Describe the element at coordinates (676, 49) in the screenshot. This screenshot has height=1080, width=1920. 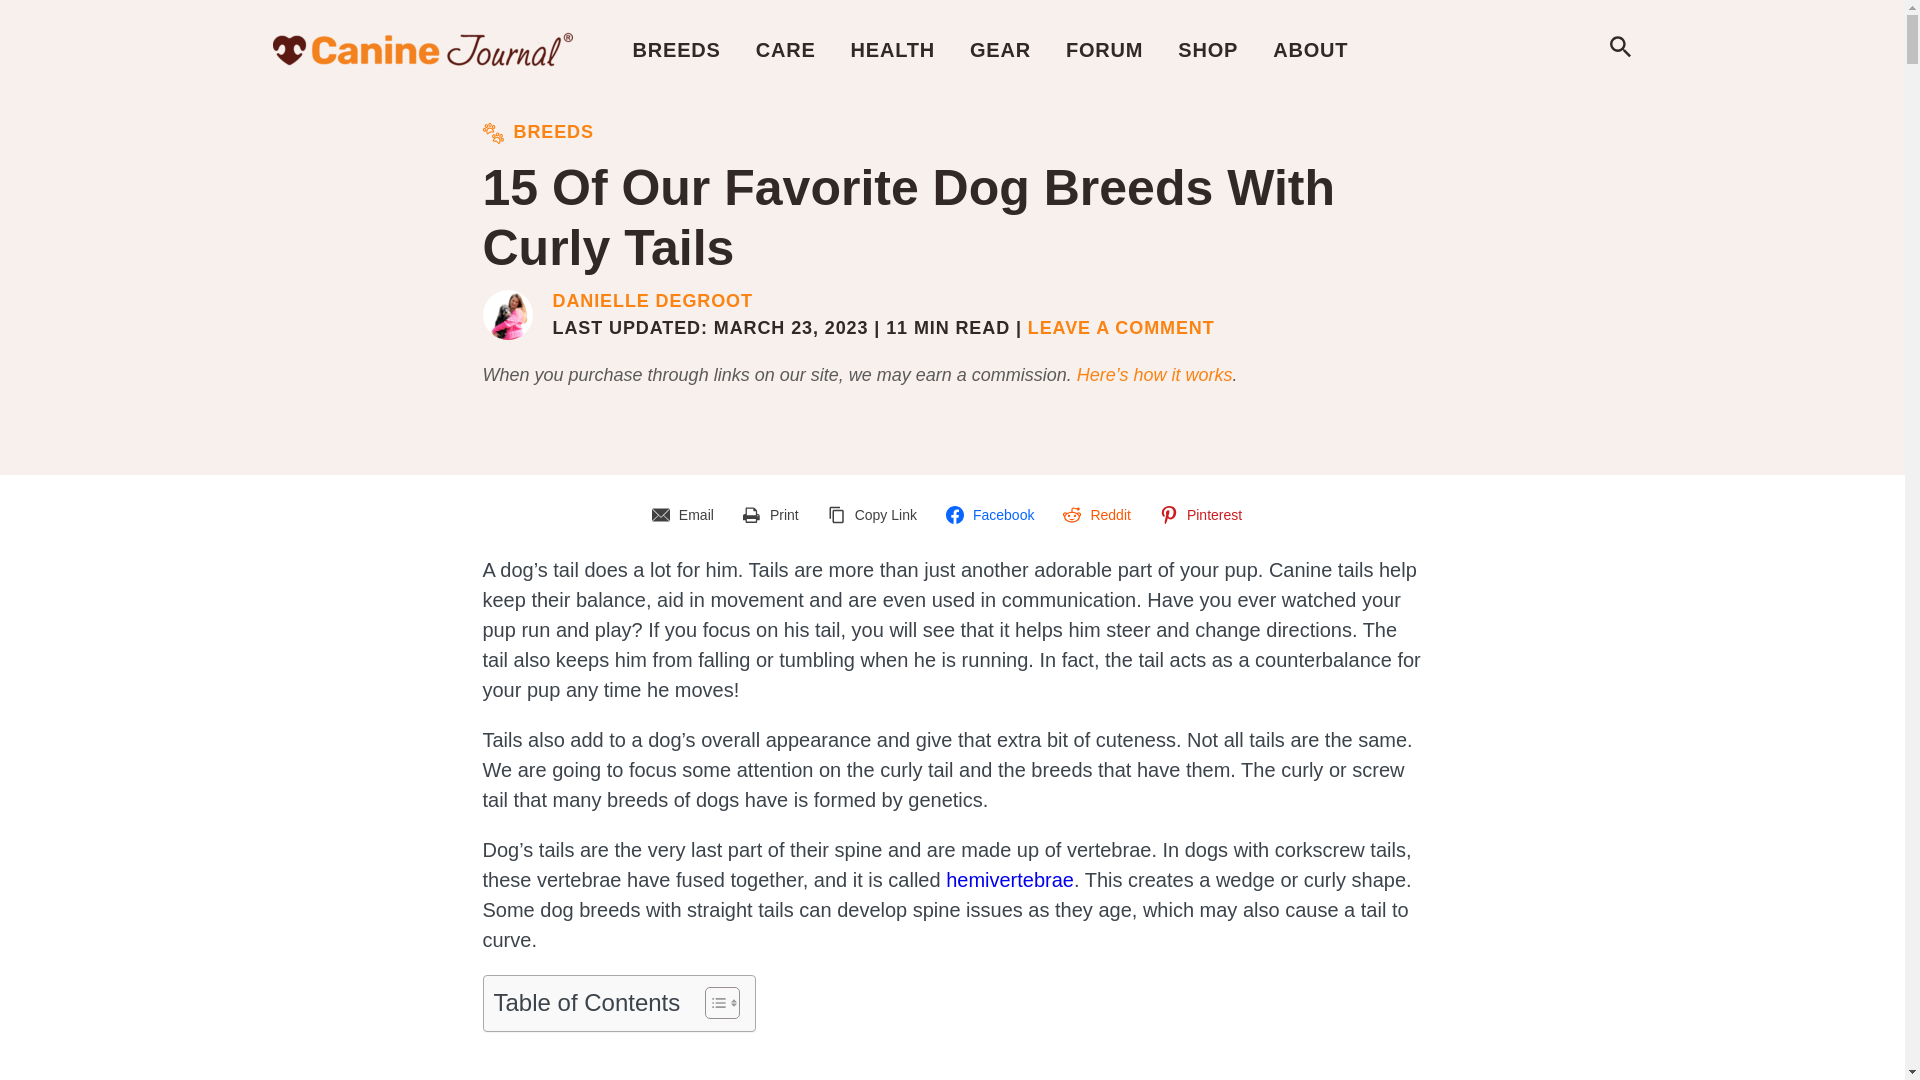
I see `BREEDS` at that location.